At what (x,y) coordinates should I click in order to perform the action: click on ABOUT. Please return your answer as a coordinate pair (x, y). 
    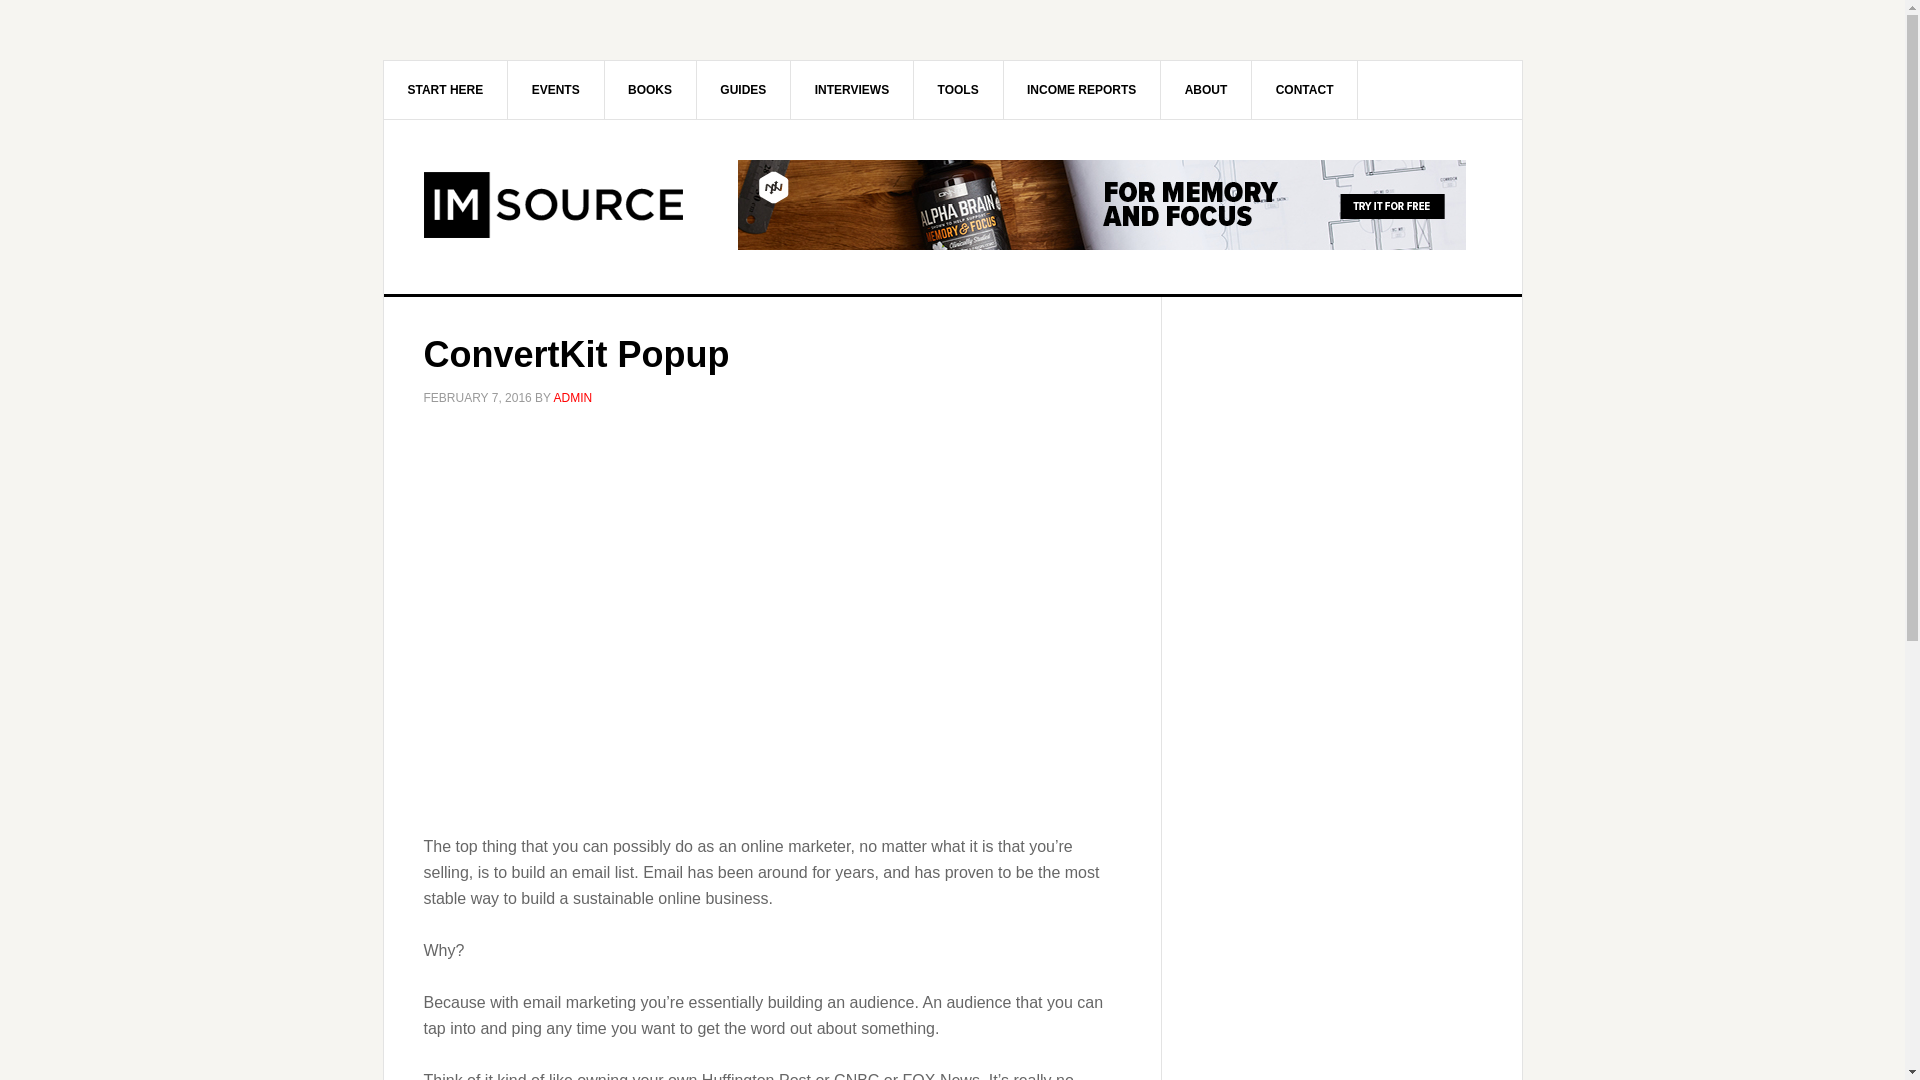
    Looking at the image, I should click on (1207, 89).